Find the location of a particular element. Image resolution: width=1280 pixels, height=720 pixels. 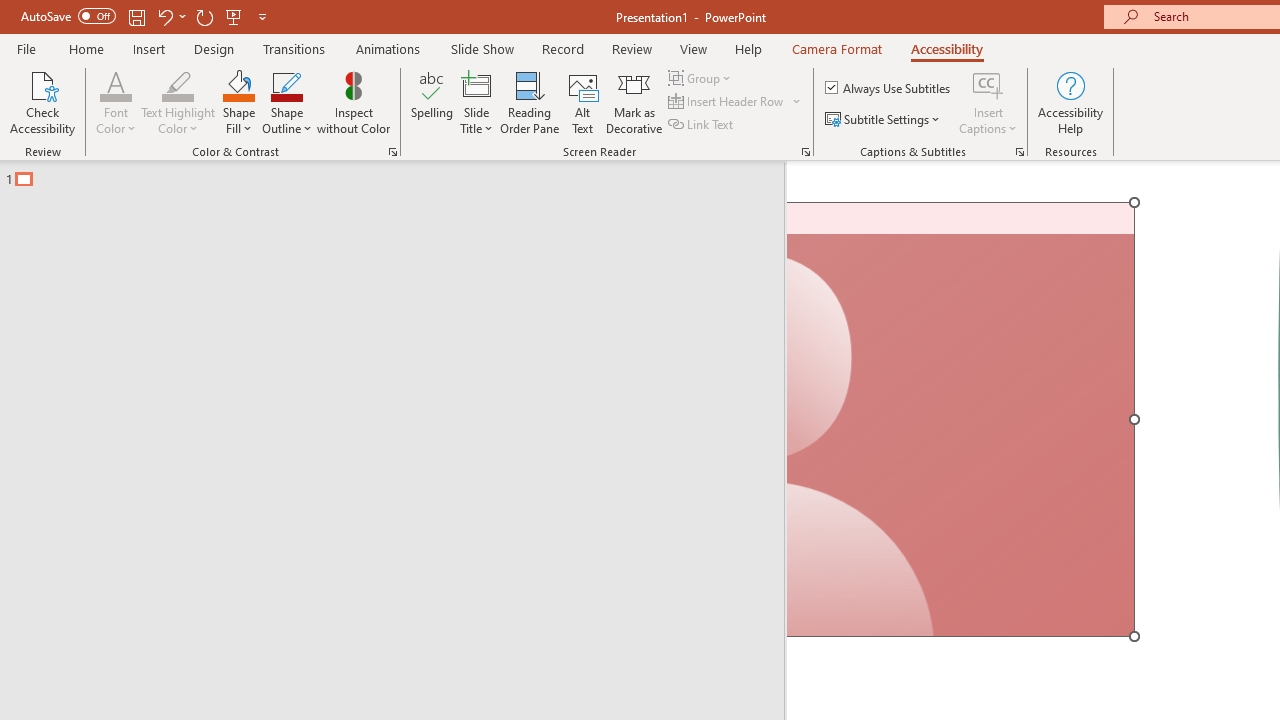

Captions & Subtitles is located at coordinates (1020, 152).